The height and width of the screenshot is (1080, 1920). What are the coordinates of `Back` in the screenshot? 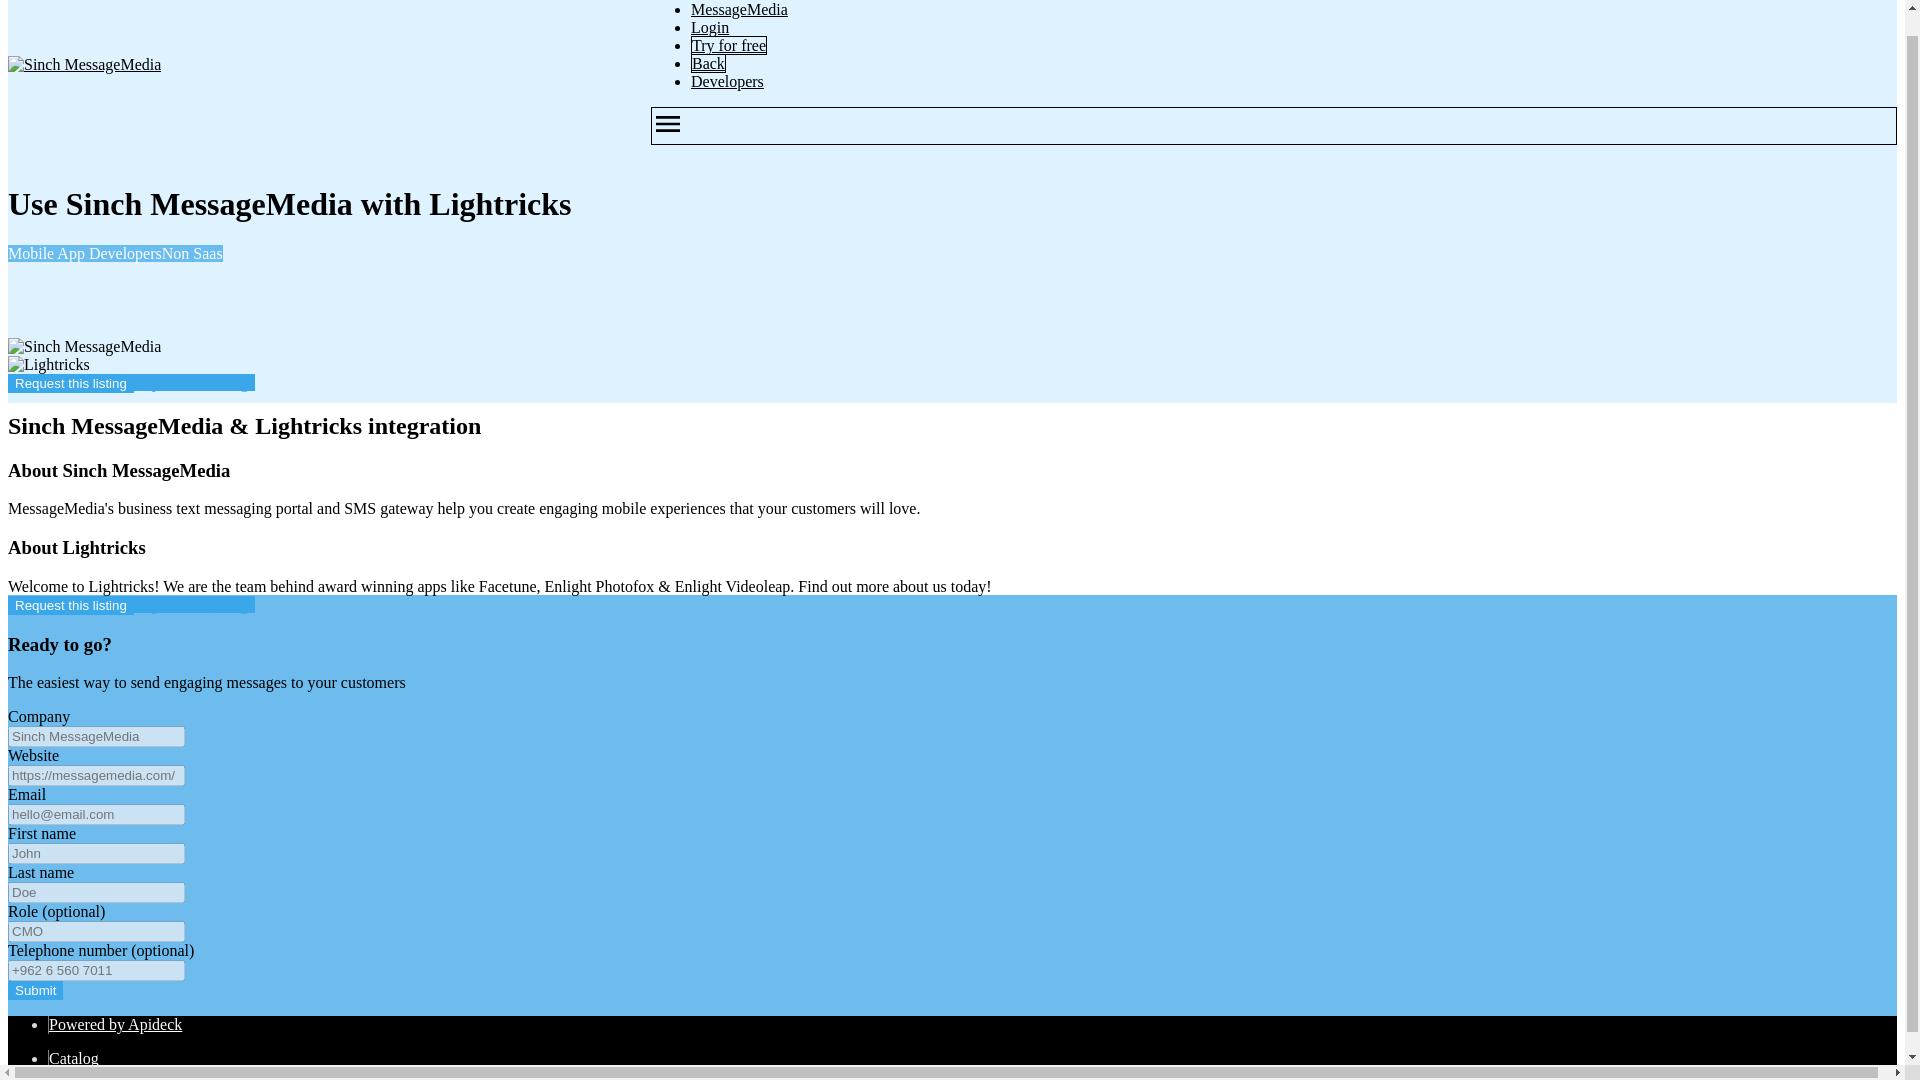 It's located at (708, 64).